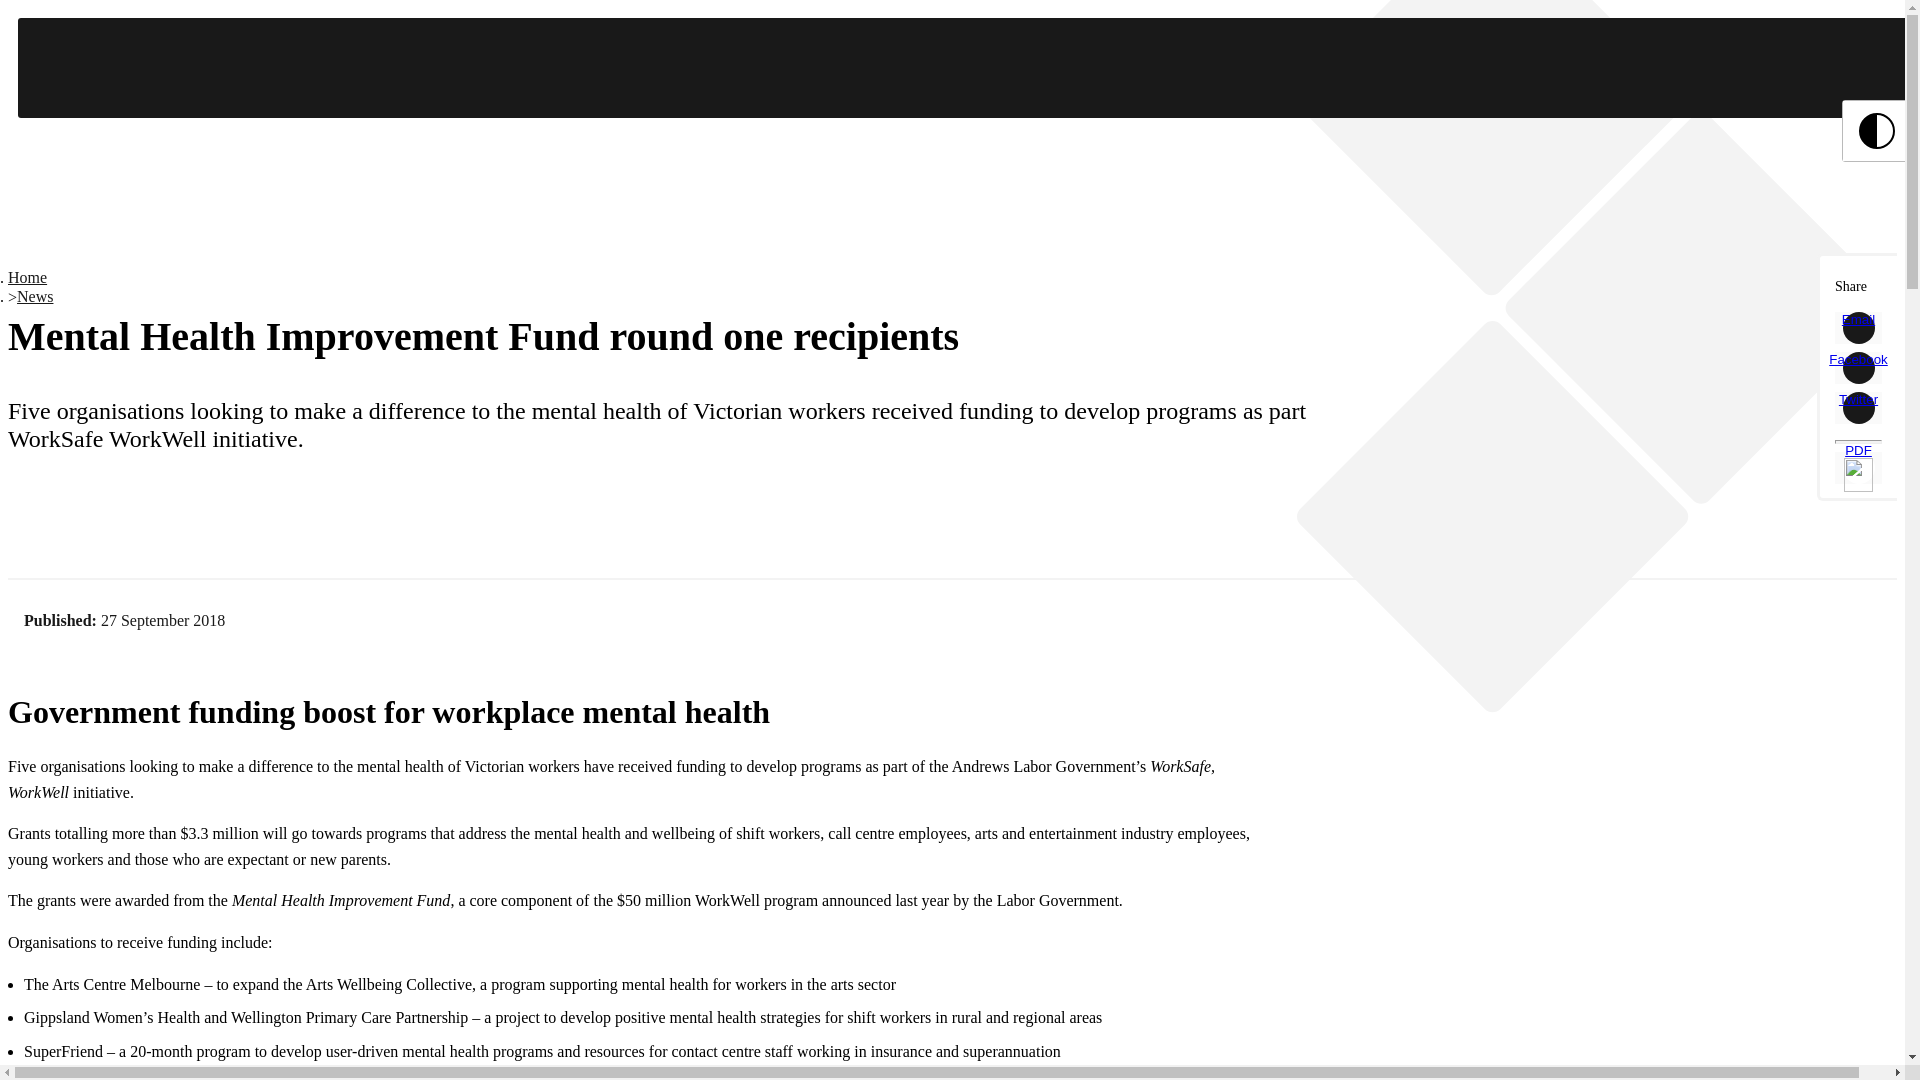 This screenshot has width=1920, height=1080. Describe the element at coordinates (1858, 408) in the screenshot. I see `Twitter` at that location.